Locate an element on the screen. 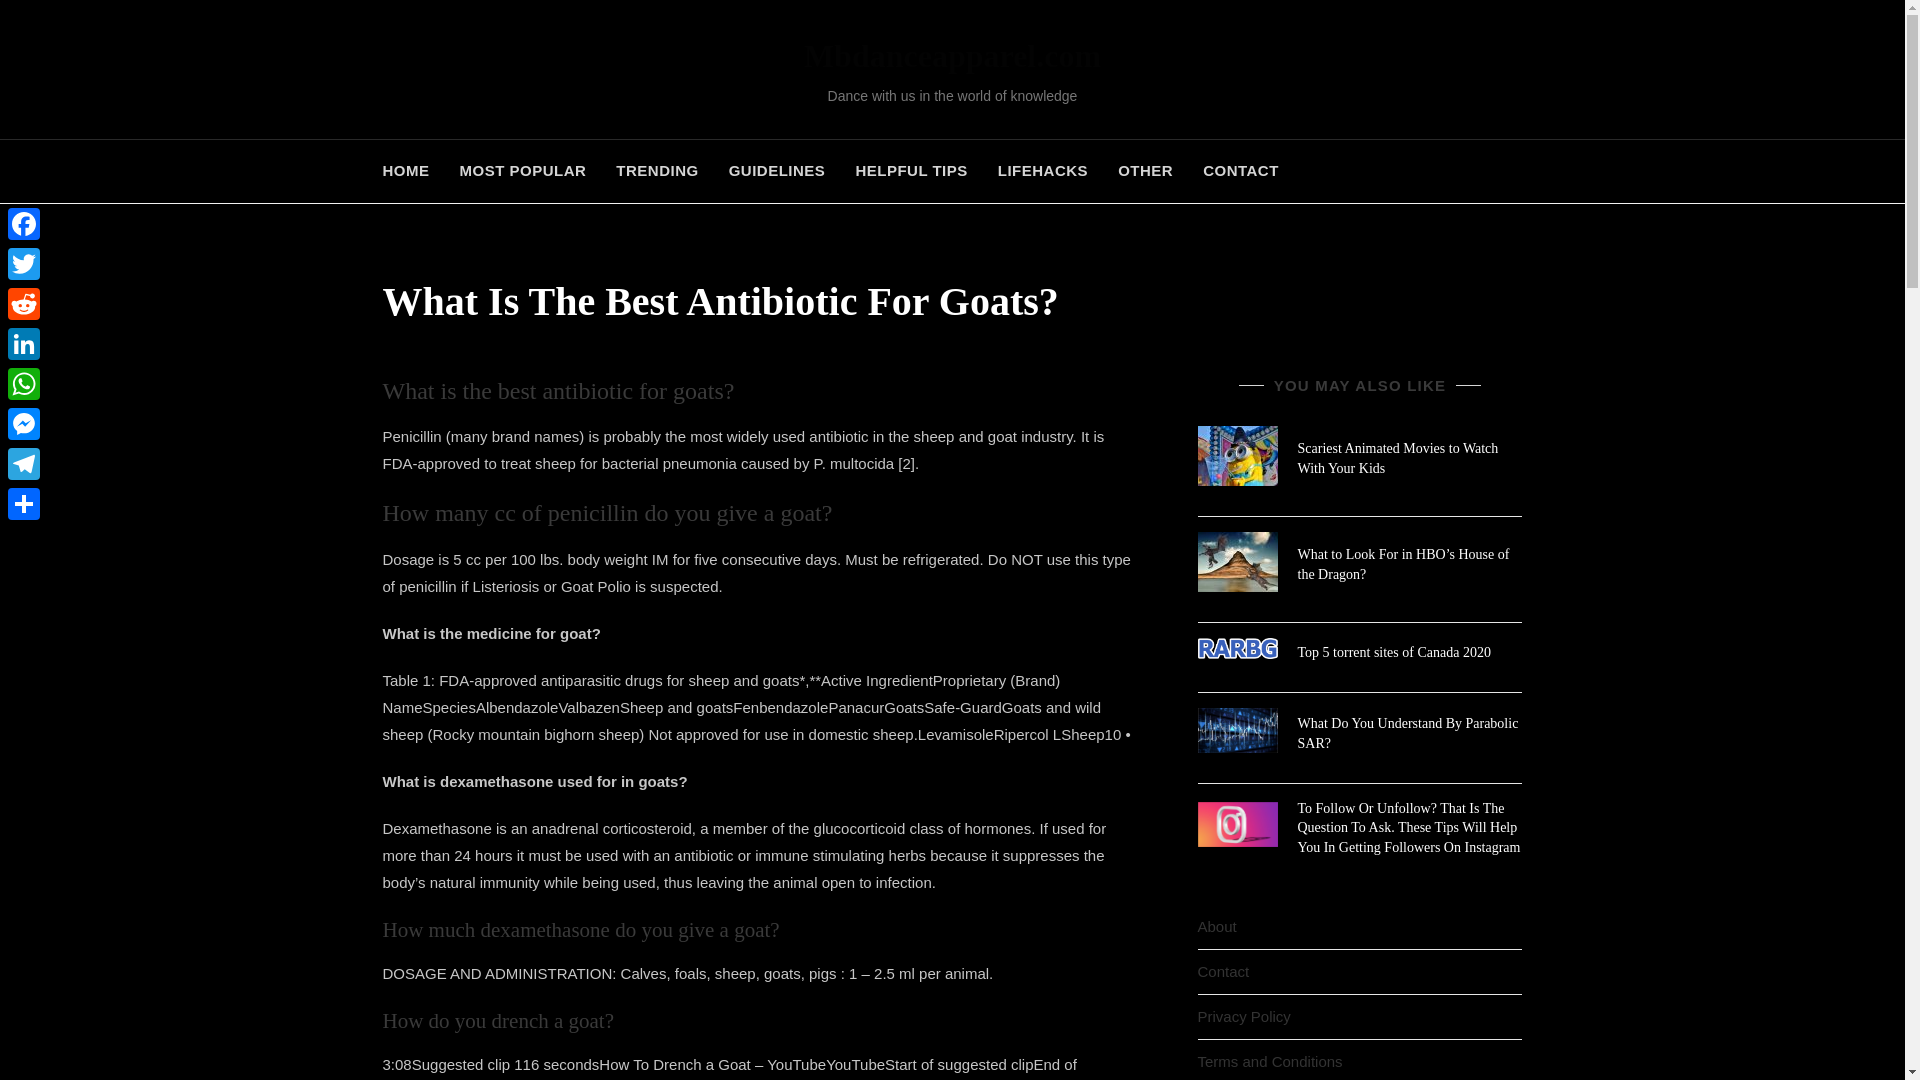 The height and width of the screenshot is (1080, 1920). Twitter is located at coordinates (24, 264).